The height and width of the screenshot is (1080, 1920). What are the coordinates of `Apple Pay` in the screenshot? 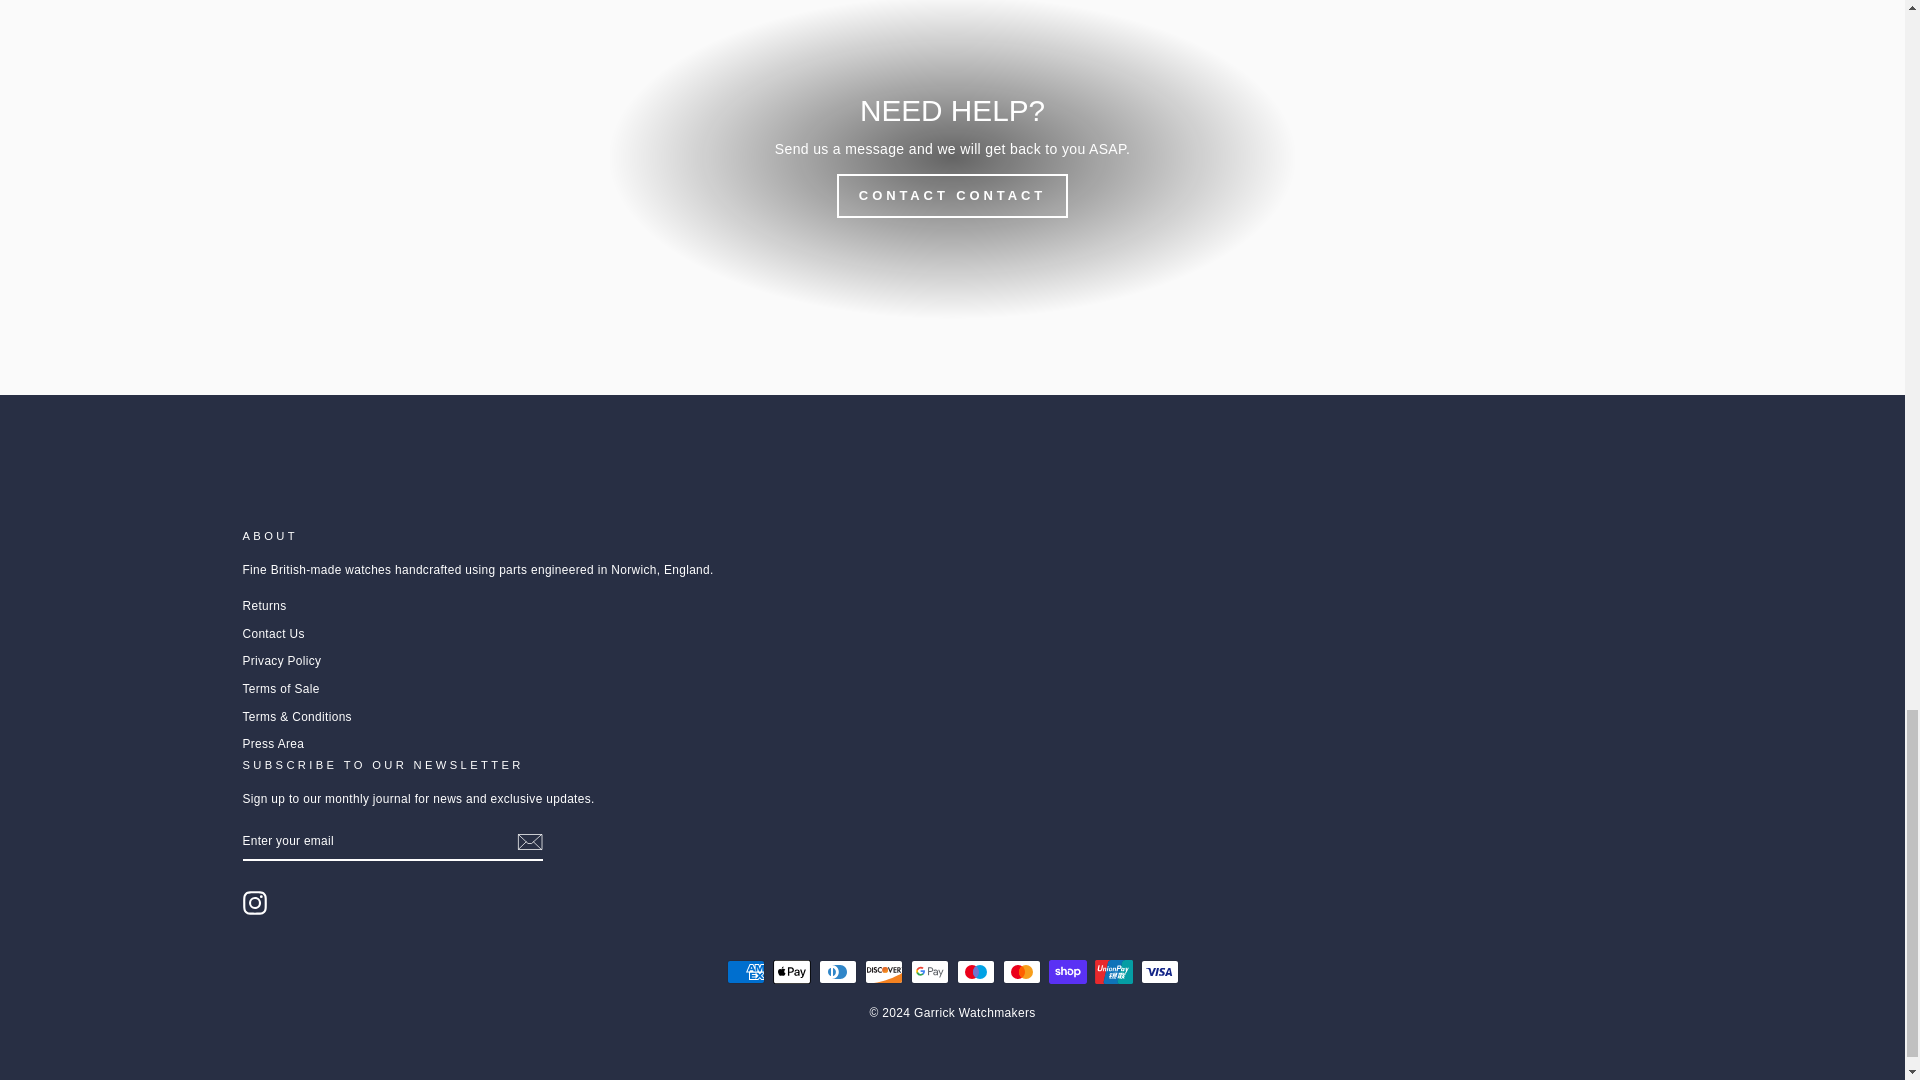 It's located at (790, 972).